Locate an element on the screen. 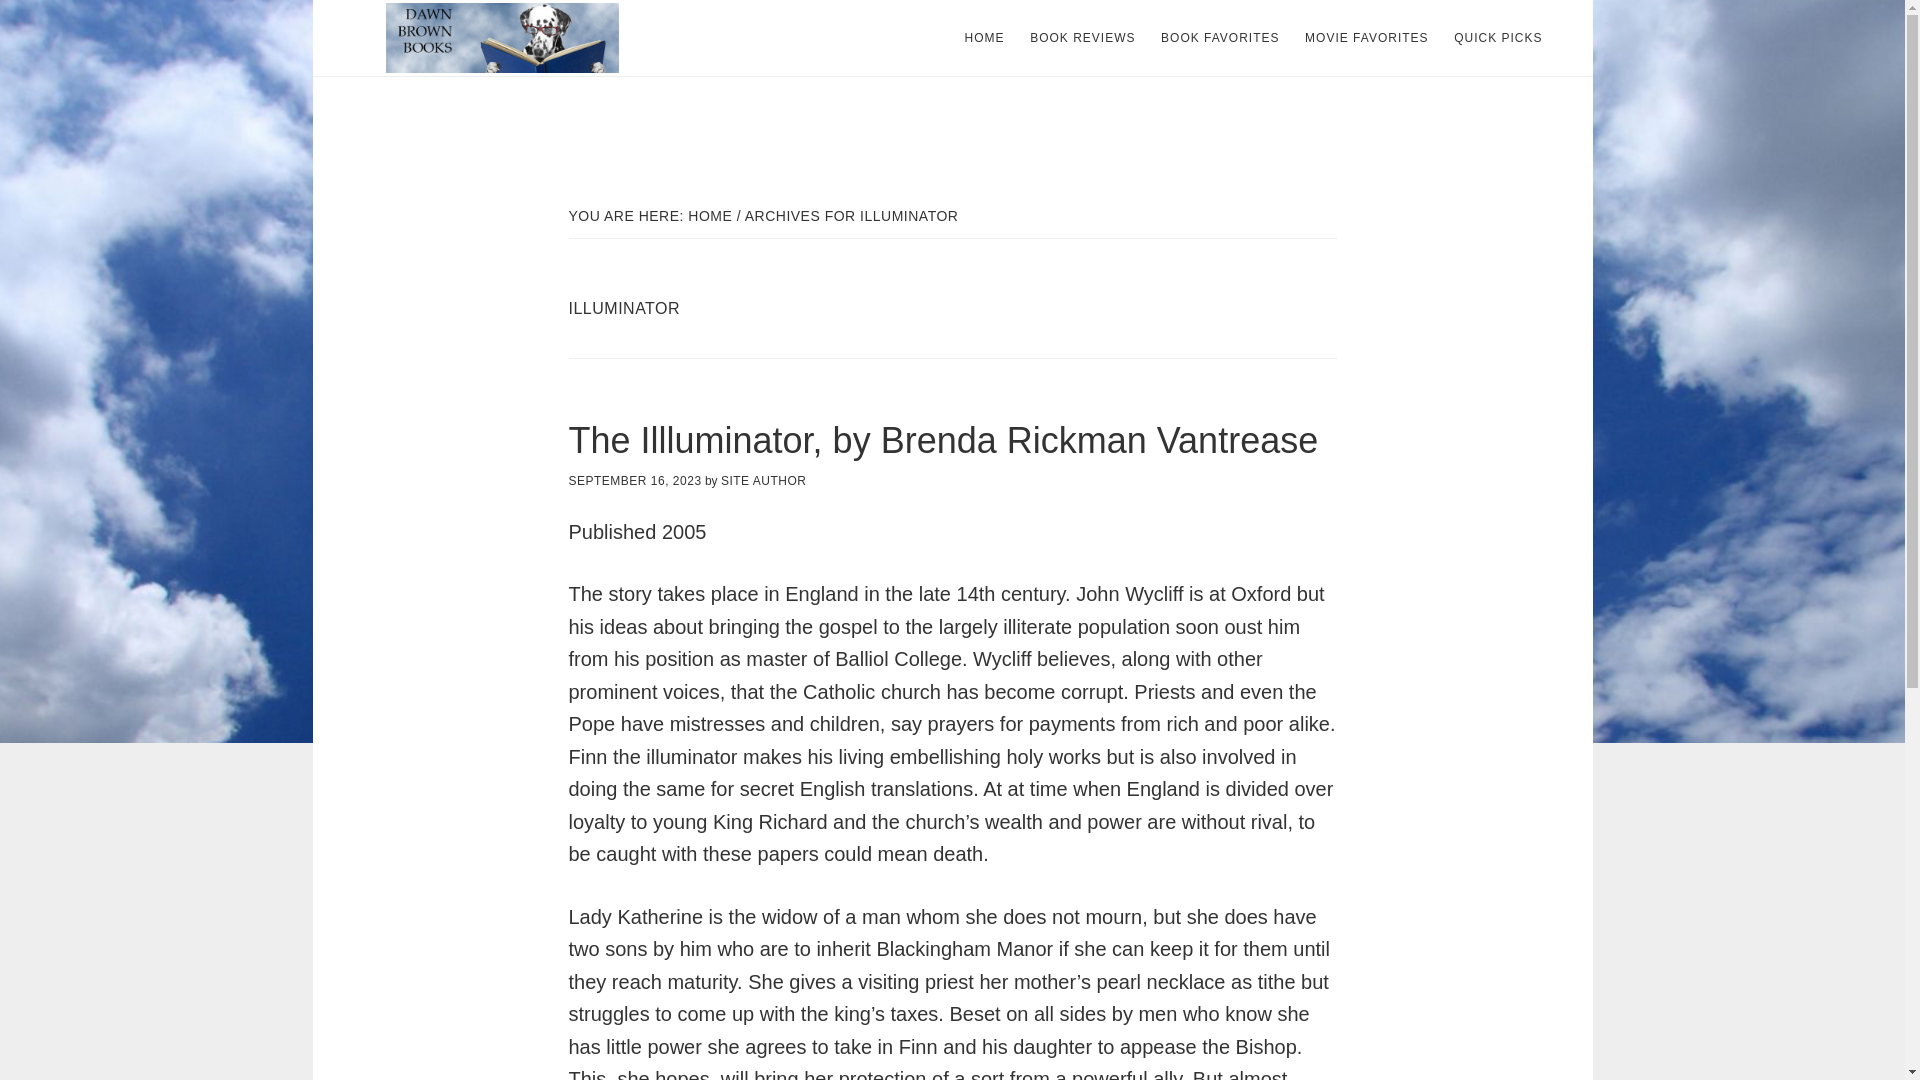  MOVIE FAVORITES is located at coordinates (1366, 38).